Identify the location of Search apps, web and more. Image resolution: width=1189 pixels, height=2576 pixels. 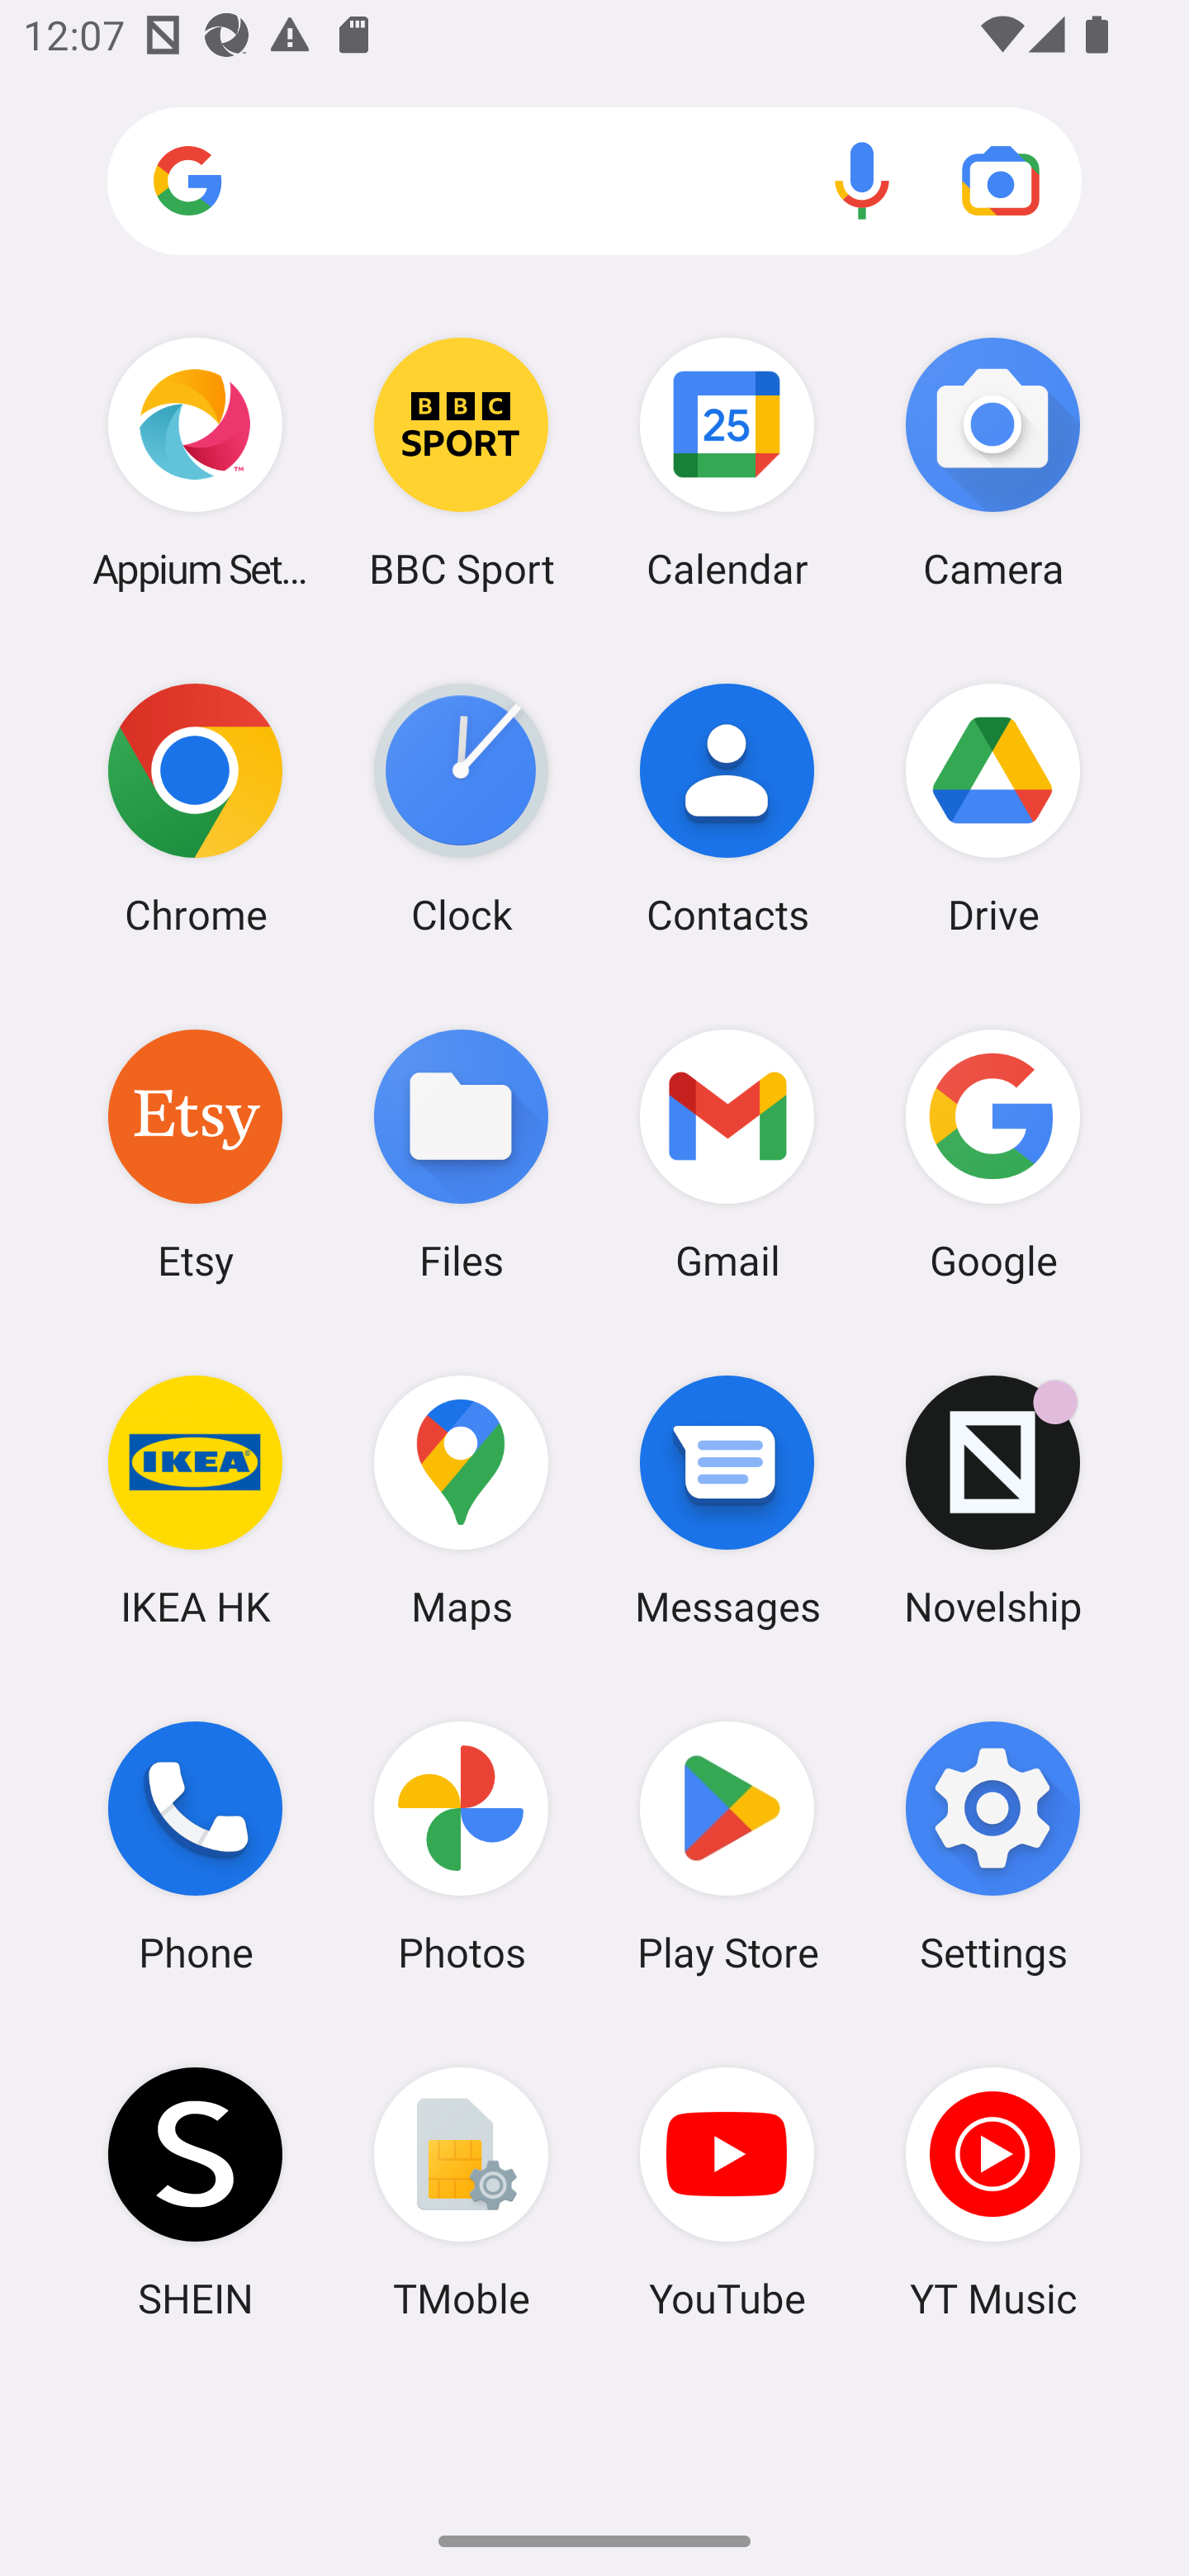
(594, 182).